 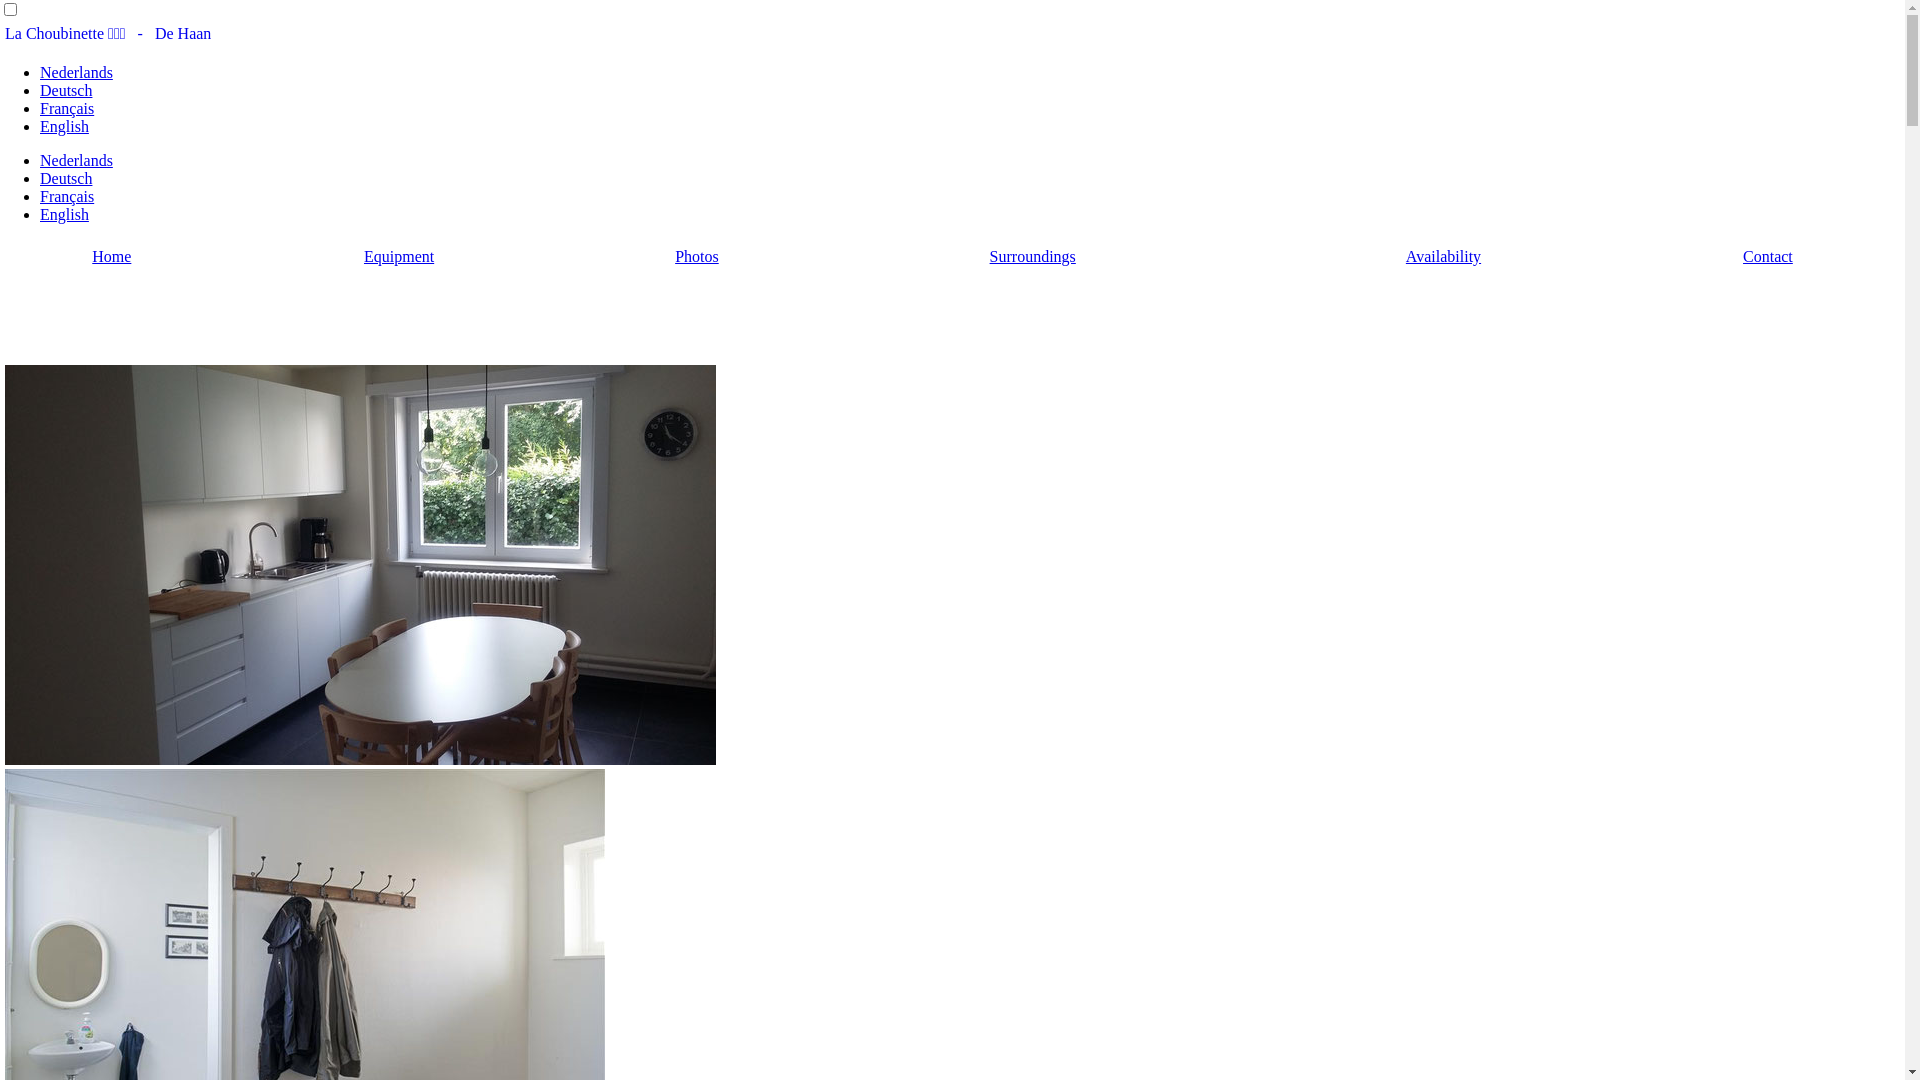 What do you see at coordinates (64, 126) in the screenshot?
I see `English` at bounding box center [64, 126].